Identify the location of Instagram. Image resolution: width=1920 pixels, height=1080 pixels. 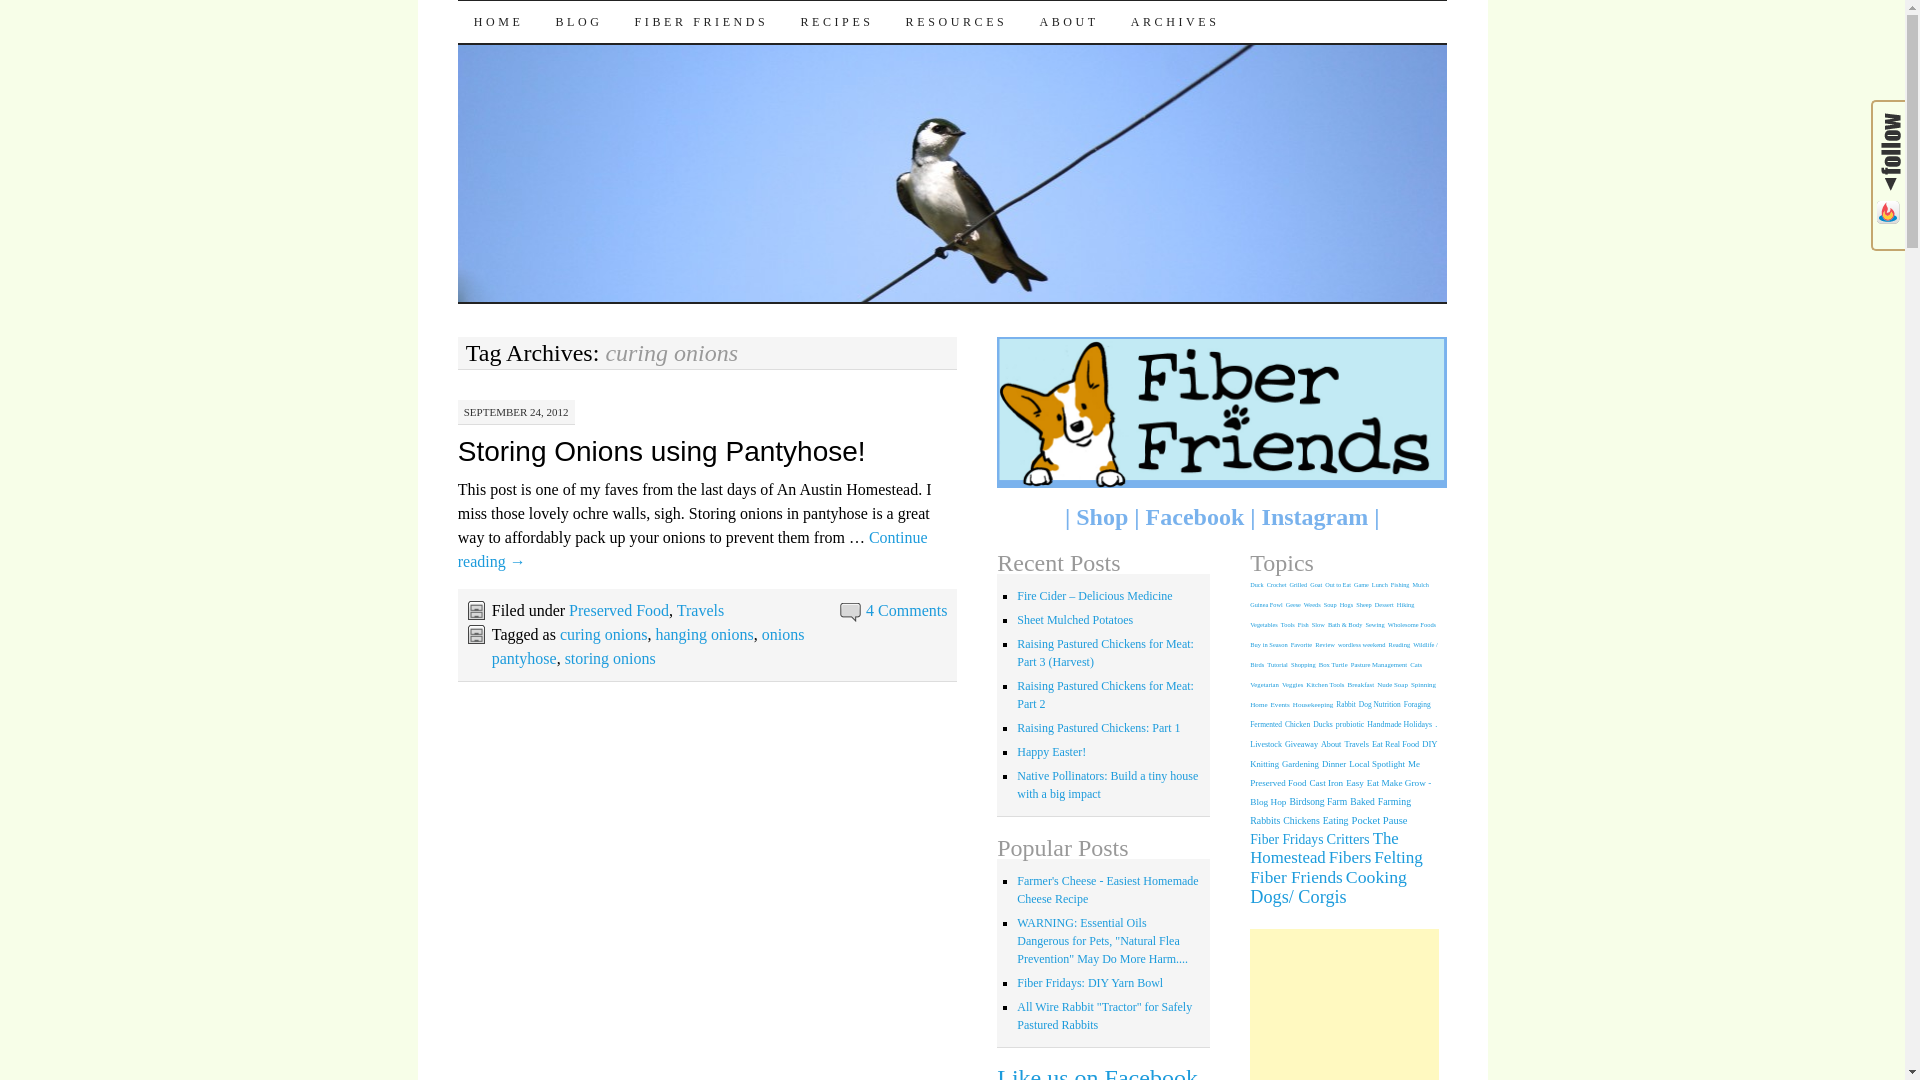
(1314, 517).